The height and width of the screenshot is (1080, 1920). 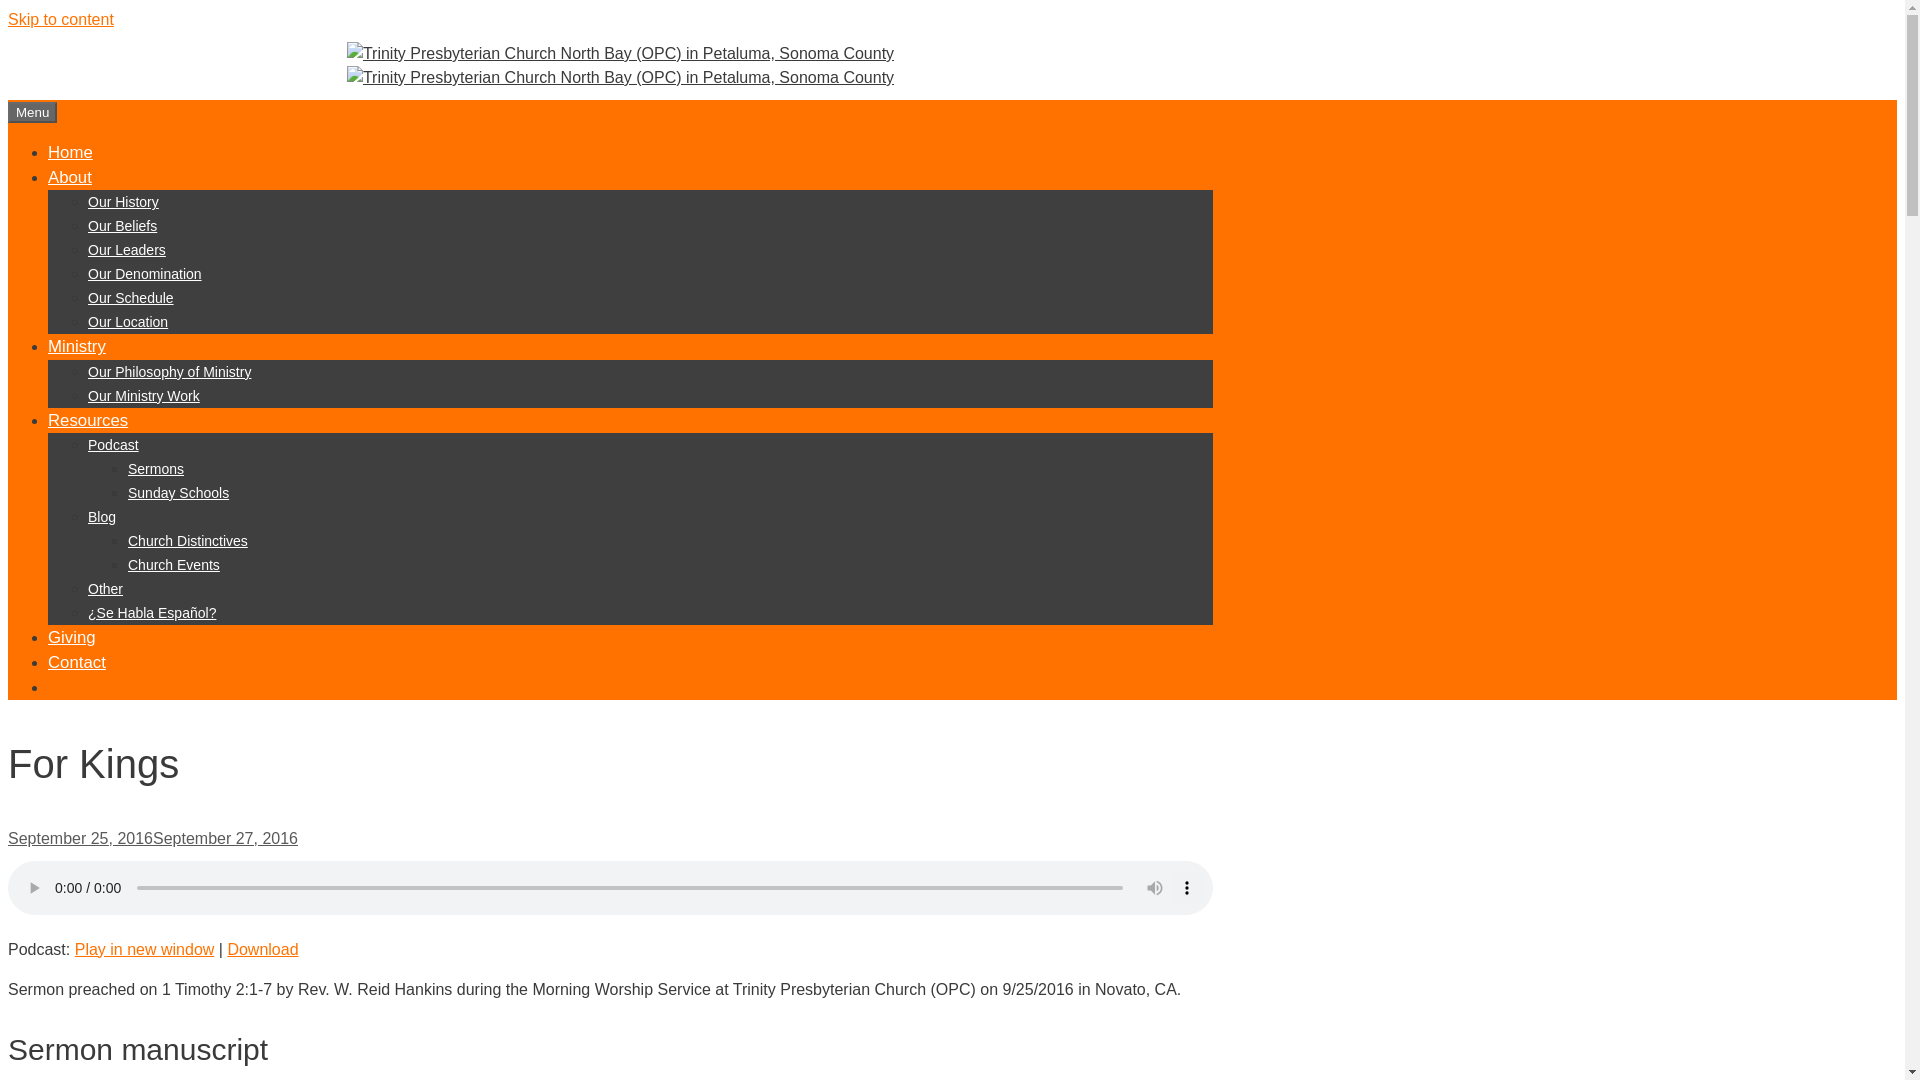 I want to click on Download, so click(x=262, y=948).